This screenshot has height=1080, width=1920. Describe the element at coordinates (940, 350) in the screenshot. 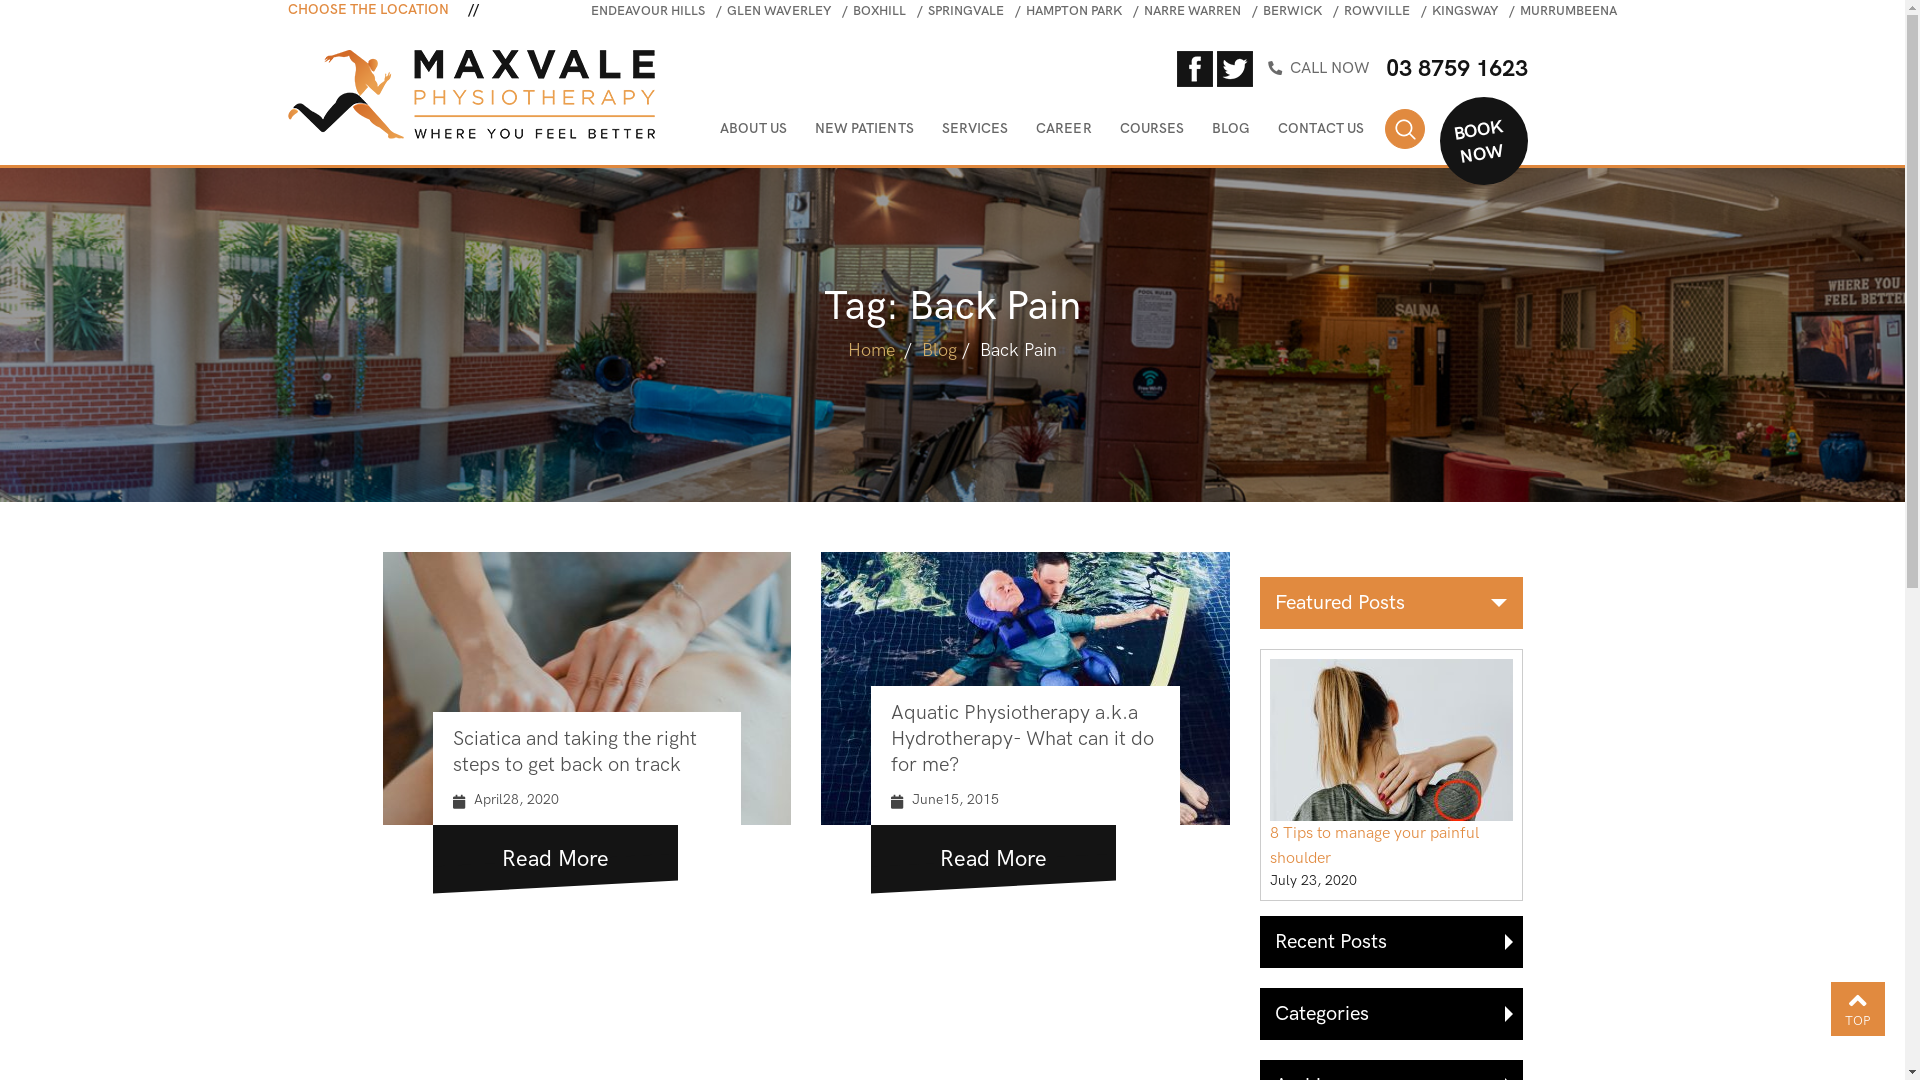

I see `Blog` at that location.